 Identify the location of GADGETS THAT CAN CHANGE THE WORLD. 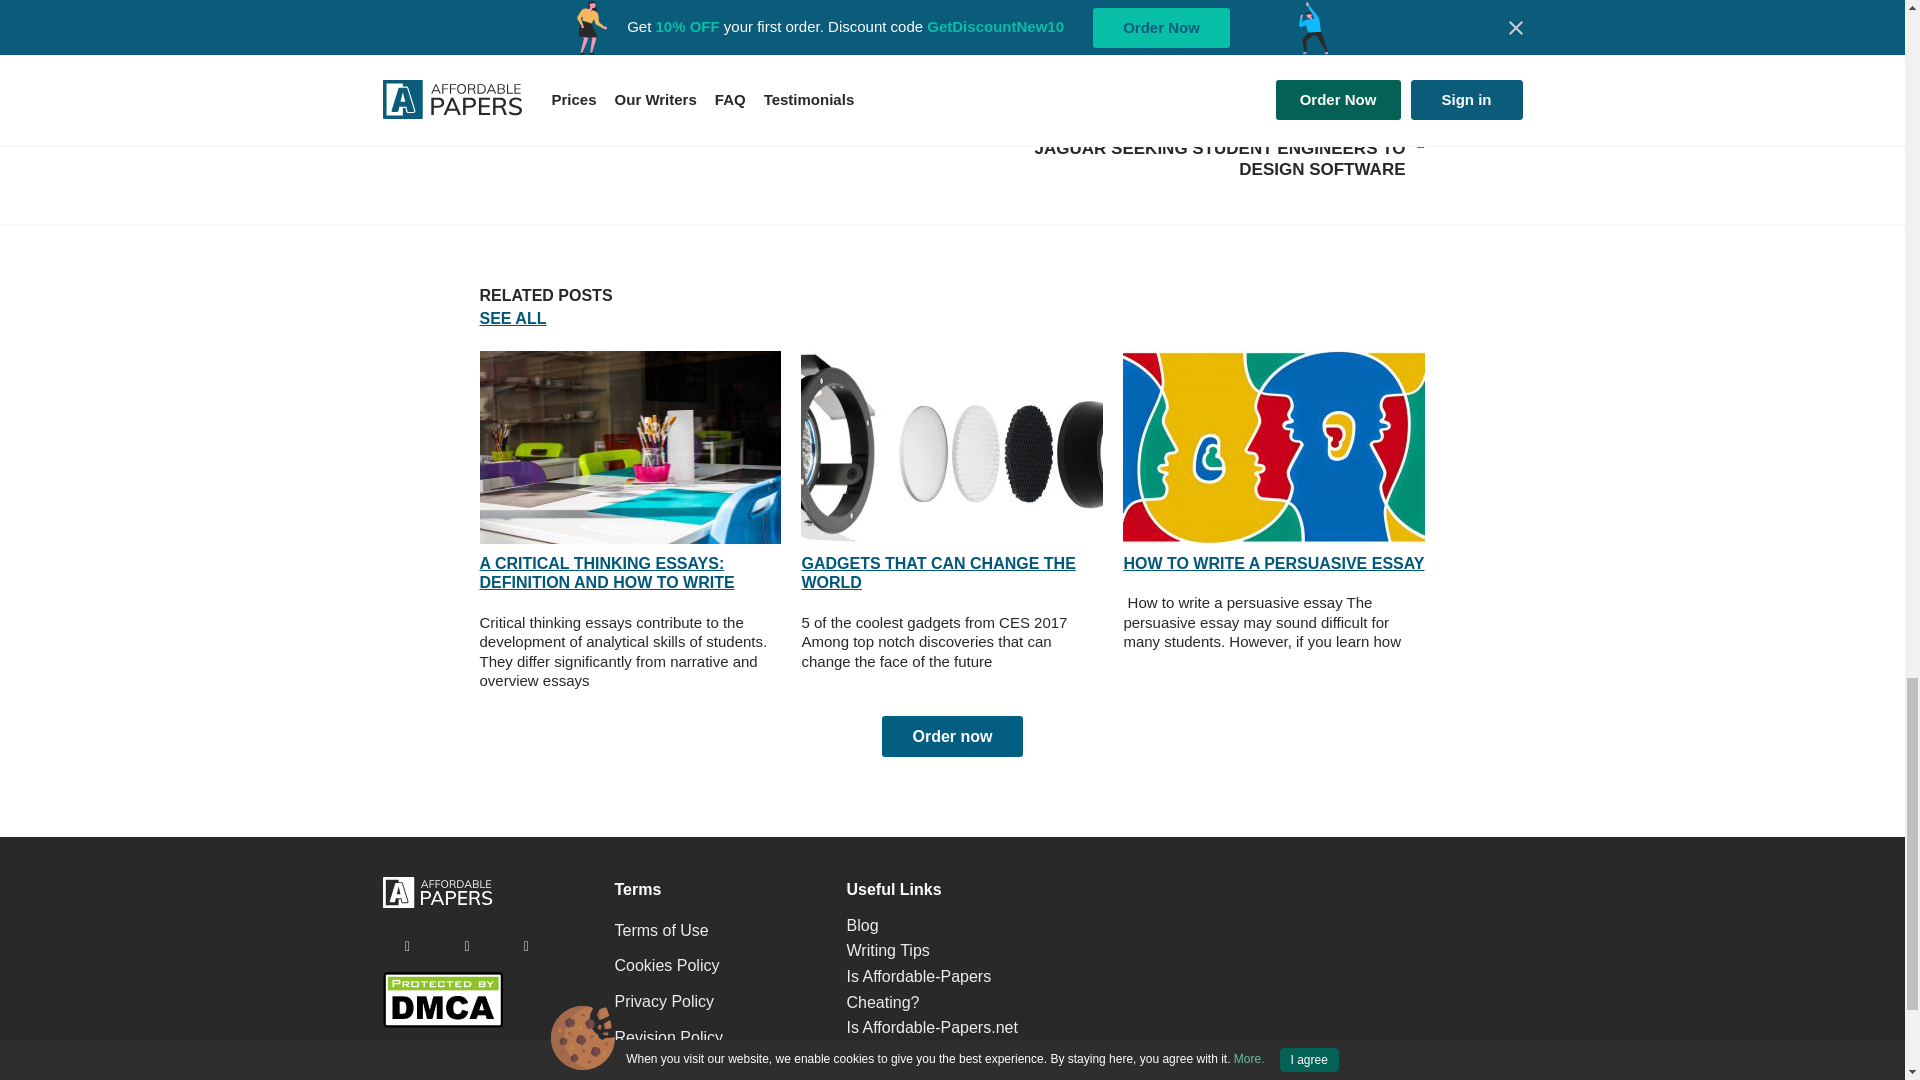
(1198, 152).